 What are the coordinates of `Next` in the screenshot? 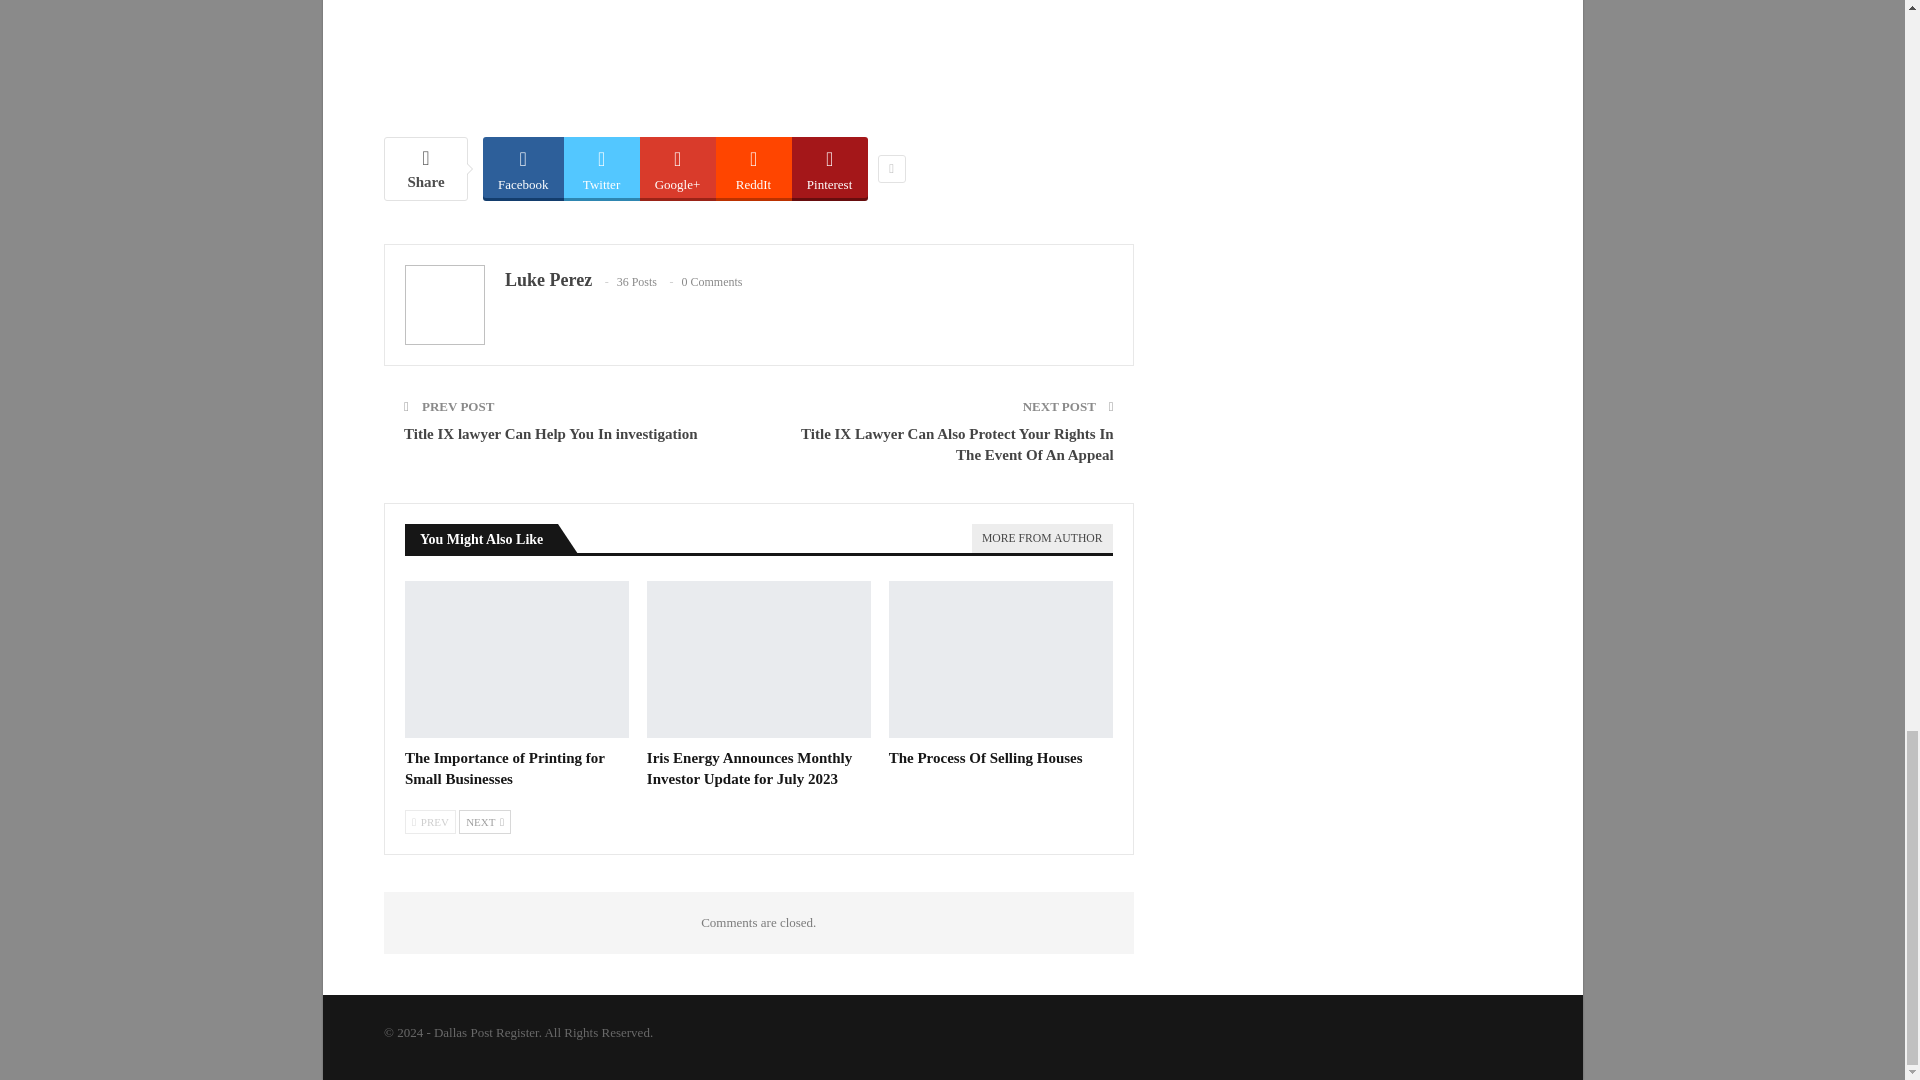 It's located at (484, 822).